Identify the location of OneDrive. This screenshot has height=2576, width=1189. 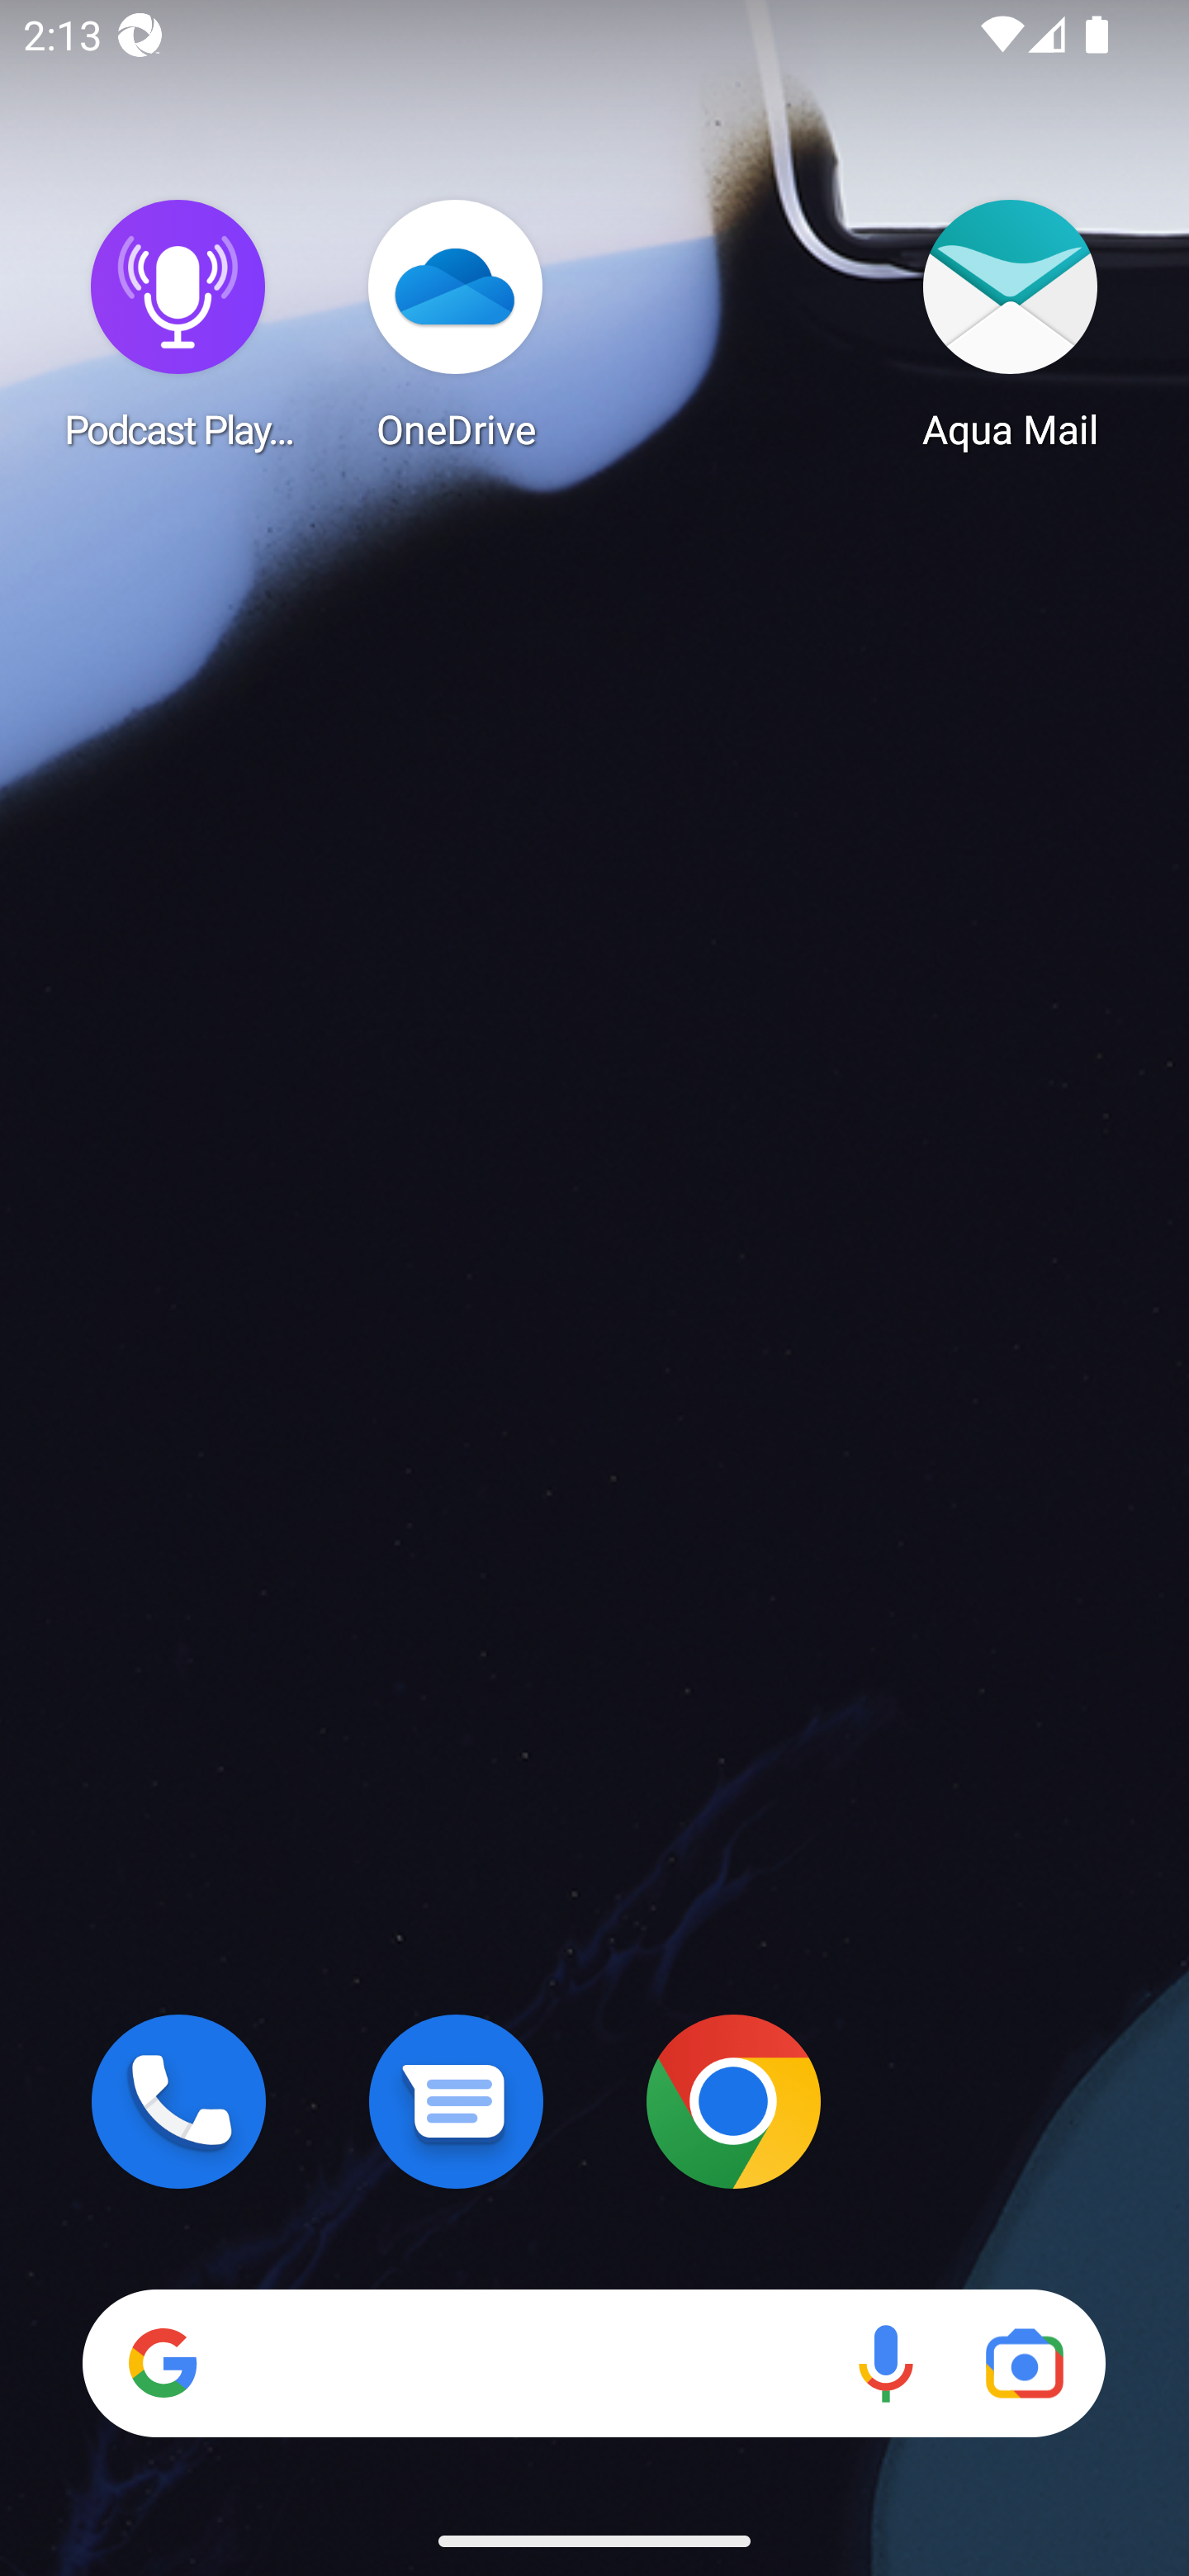
(456, 324).